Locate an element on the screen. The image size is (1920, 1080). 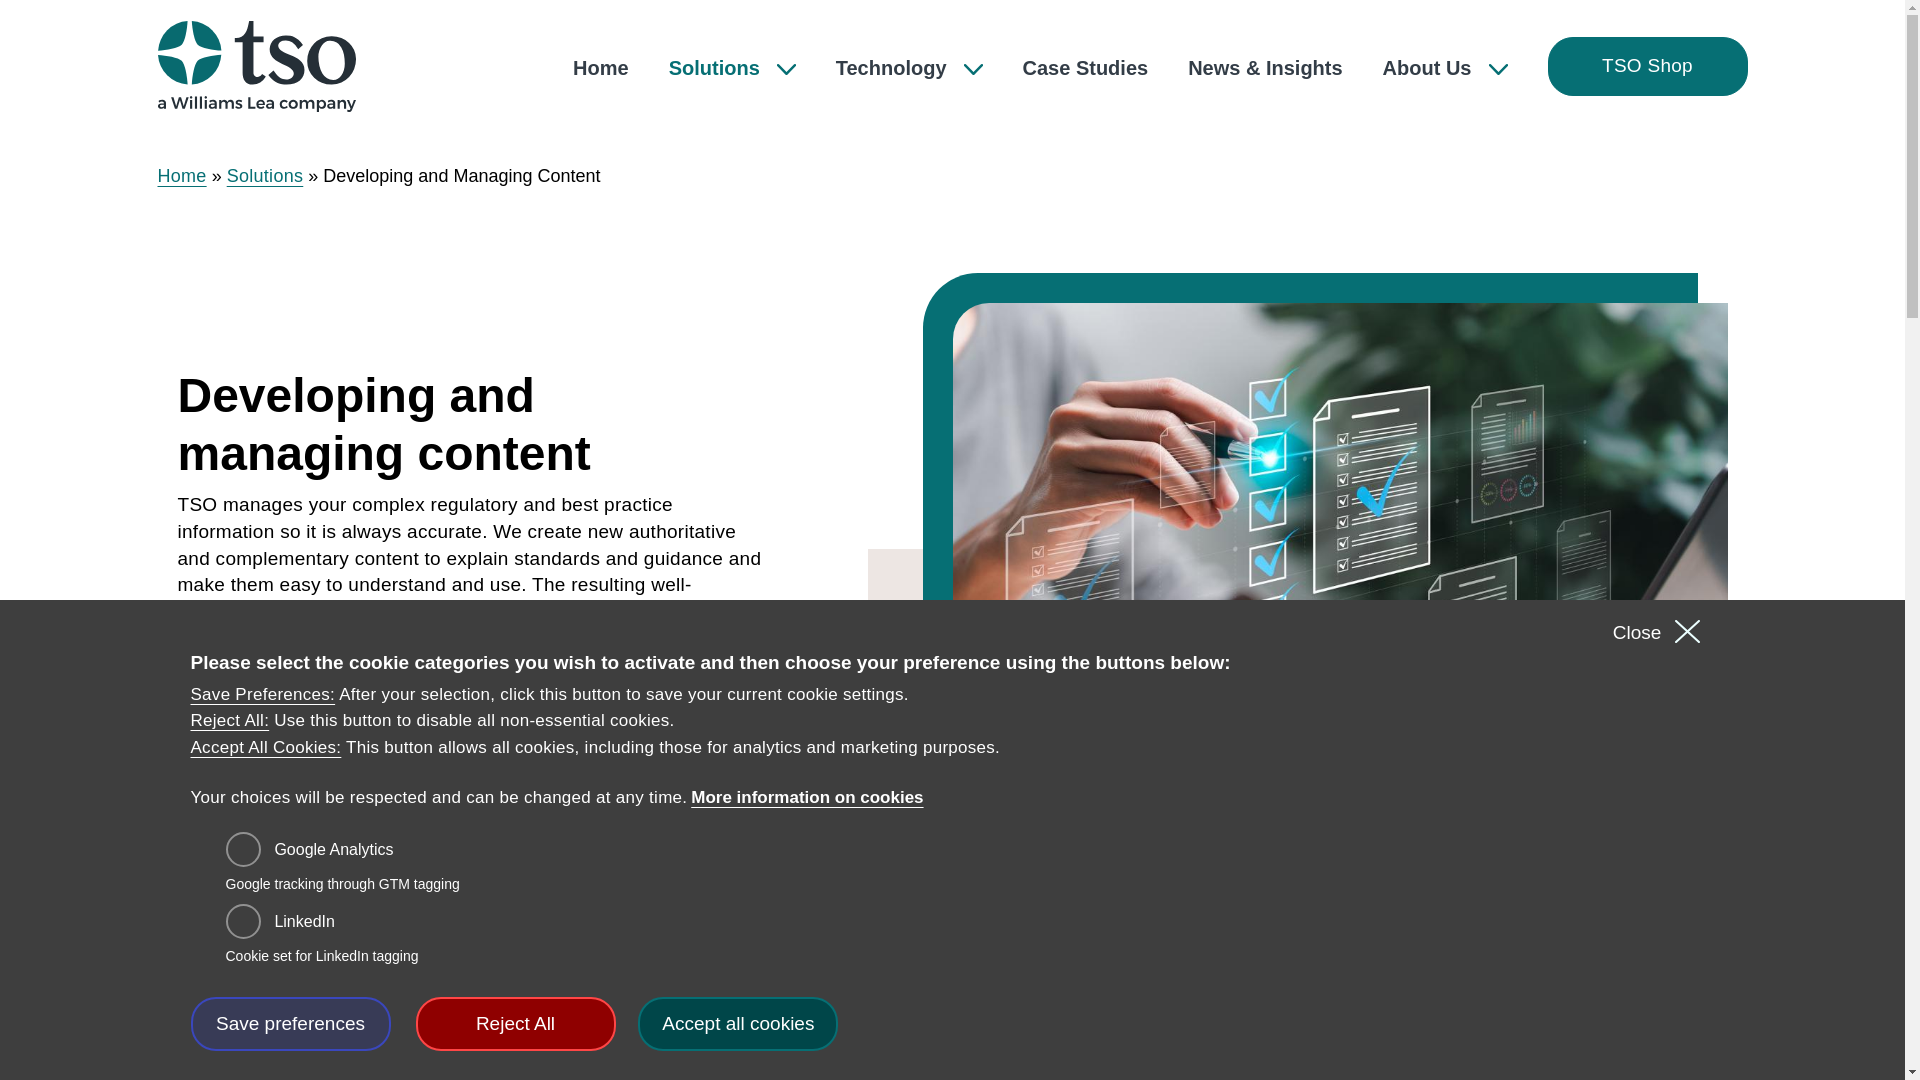
Solutions is located at coordinates (732, 68).